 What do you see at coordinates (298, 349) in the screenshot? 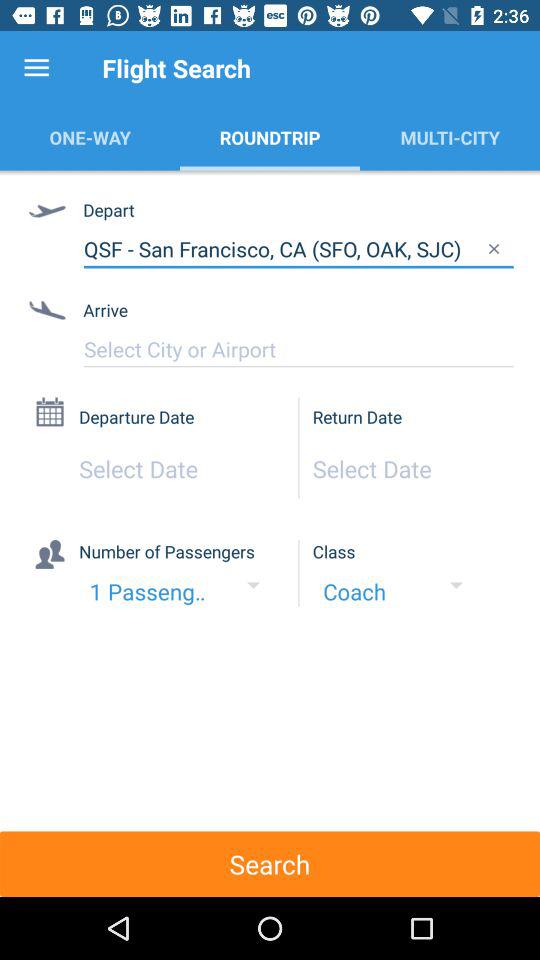
I see `type your arrival` at bounding box center [298, 349].